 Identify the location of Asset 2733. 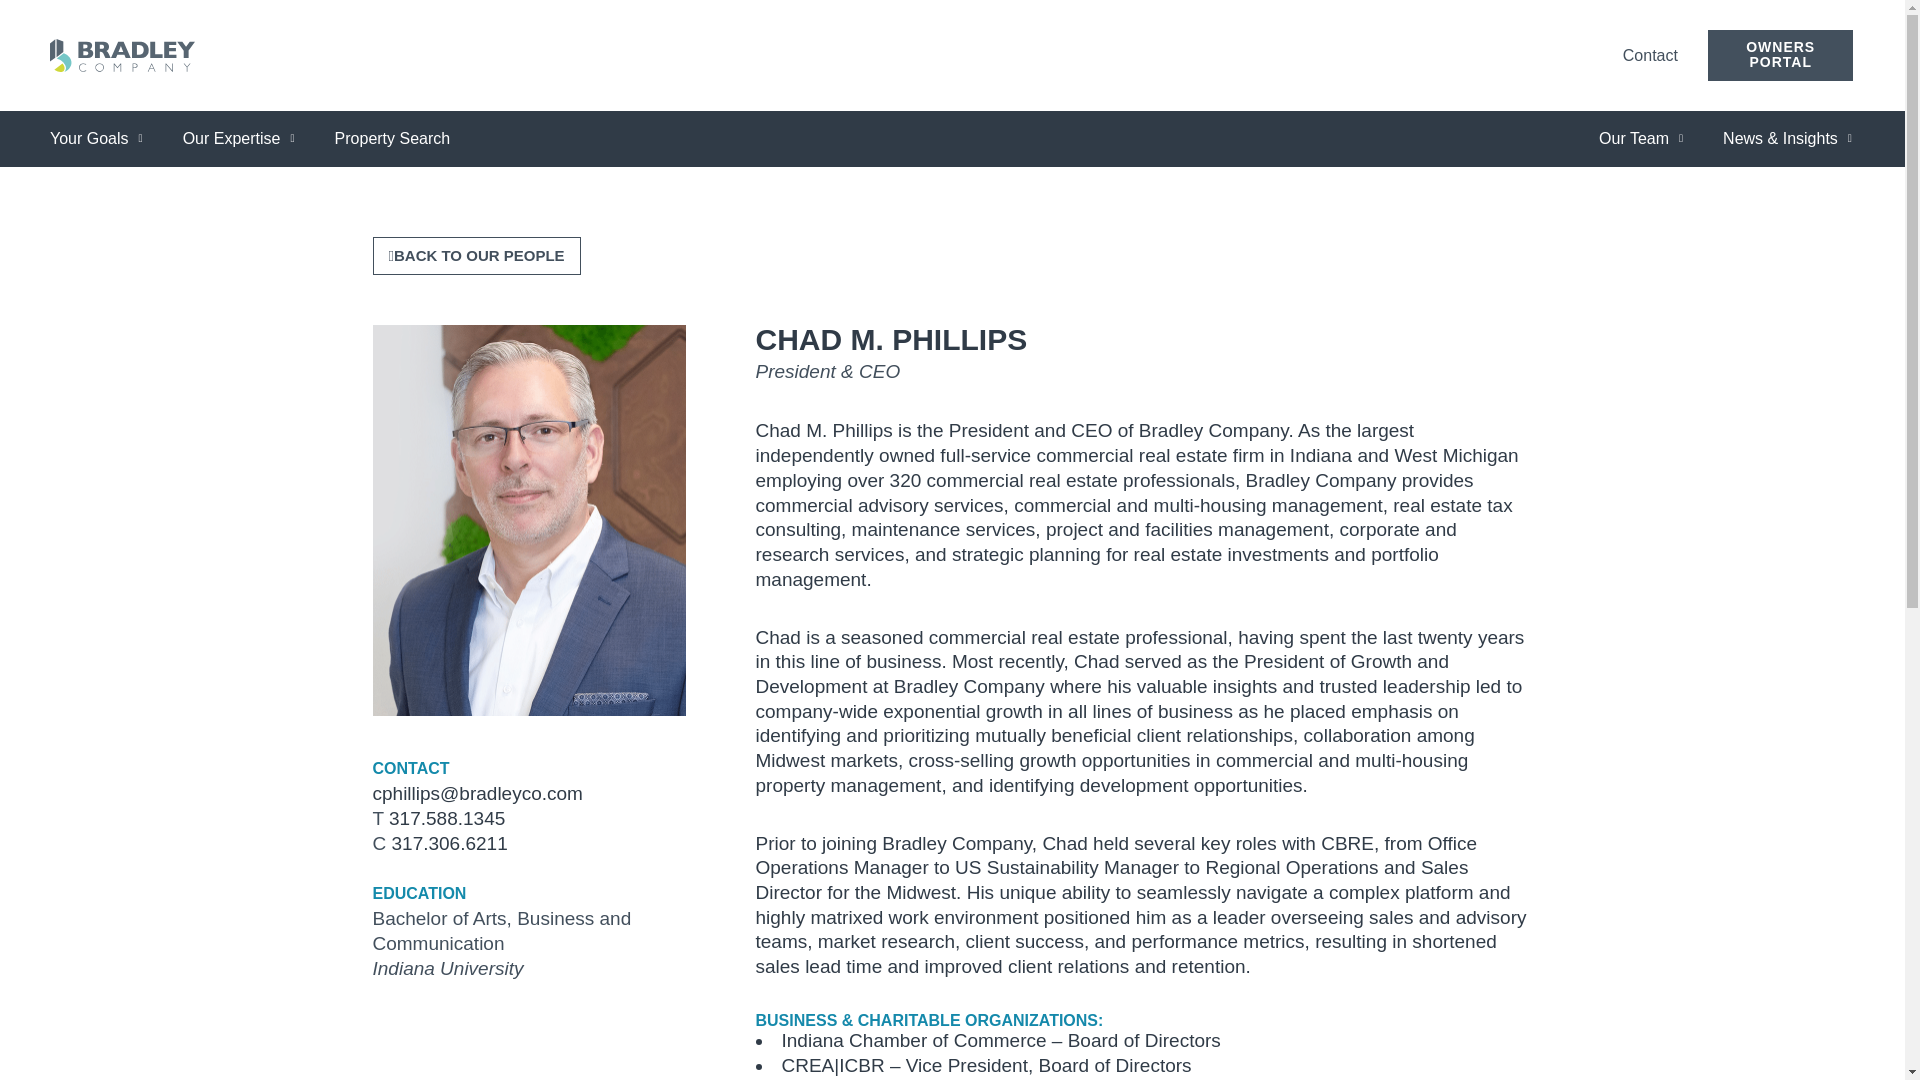
(122, 55).